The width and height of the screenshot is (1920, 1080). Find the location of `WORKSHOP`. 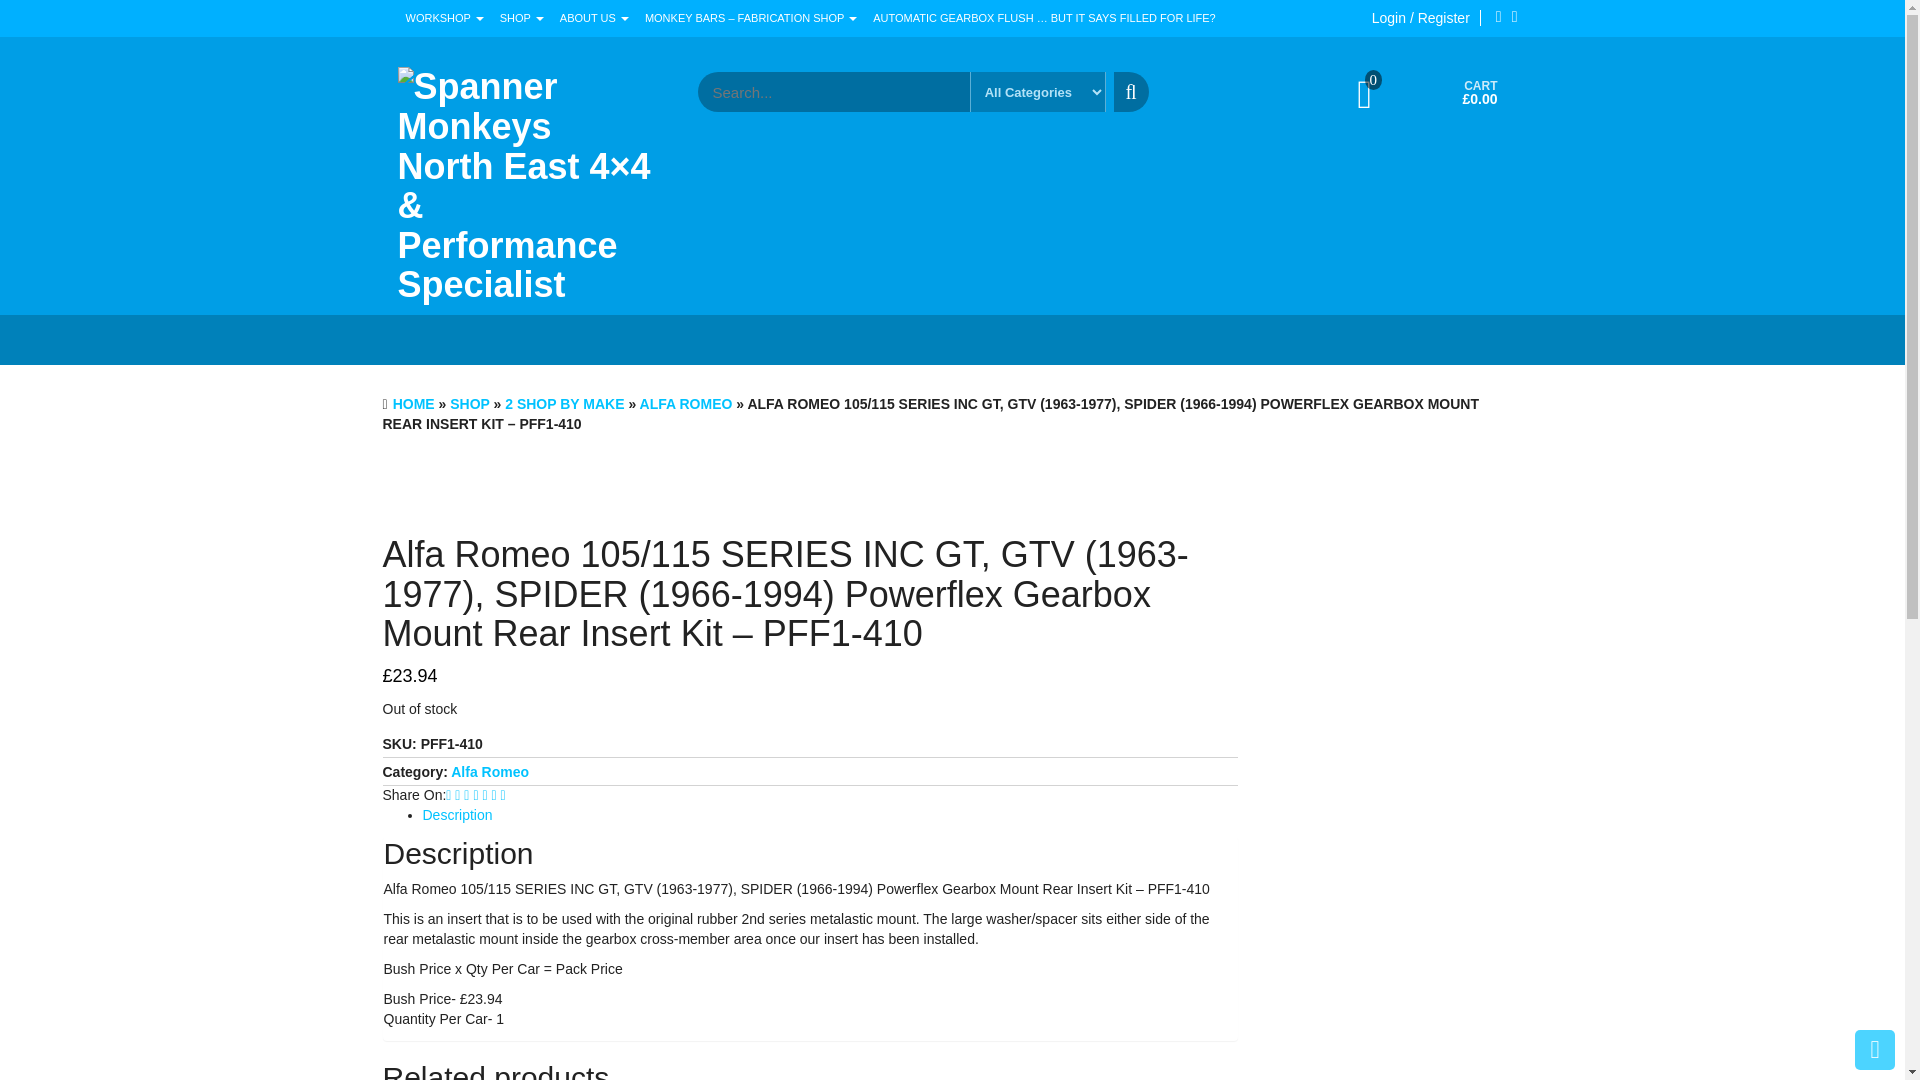

WORKSHOP is located at coordinates (444, 18).